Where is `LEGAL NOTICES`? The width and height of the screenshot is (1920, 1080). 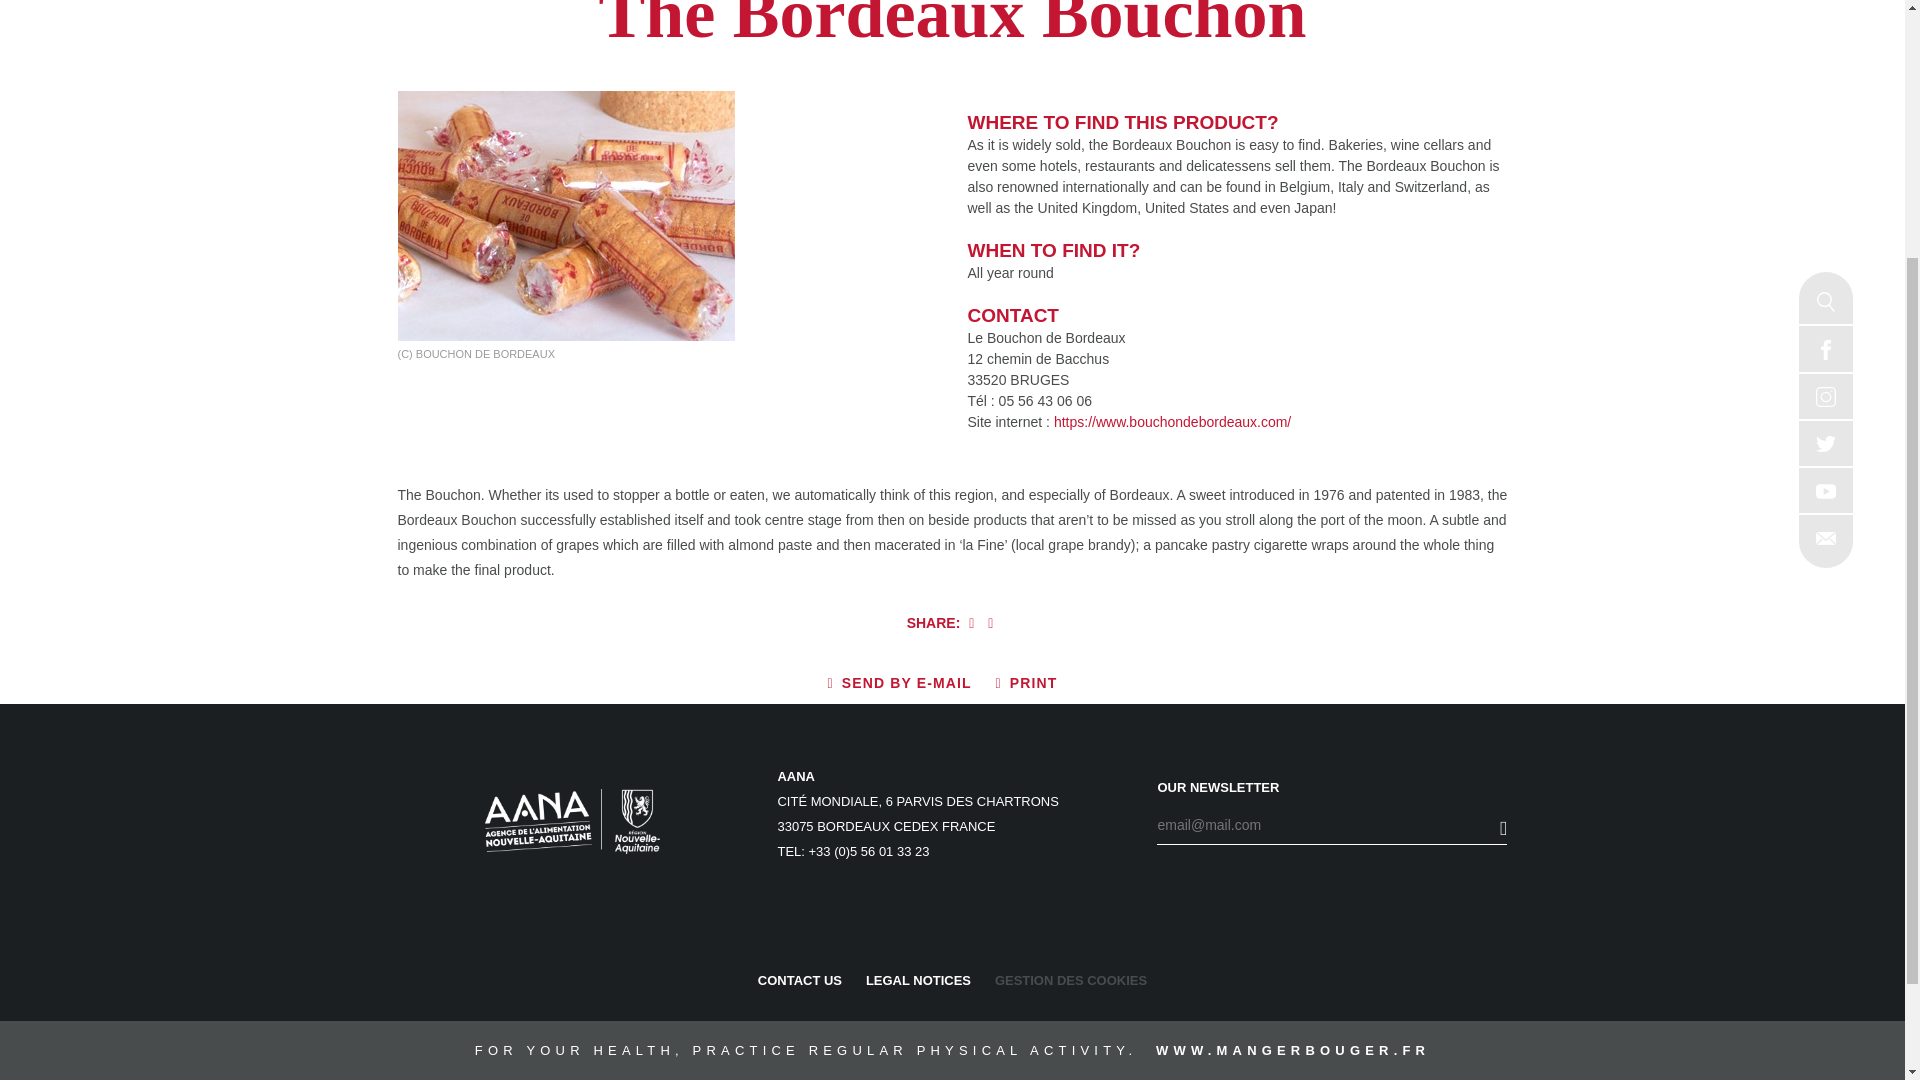 LEGAL NOTICES is located at coordinates (918, 980).